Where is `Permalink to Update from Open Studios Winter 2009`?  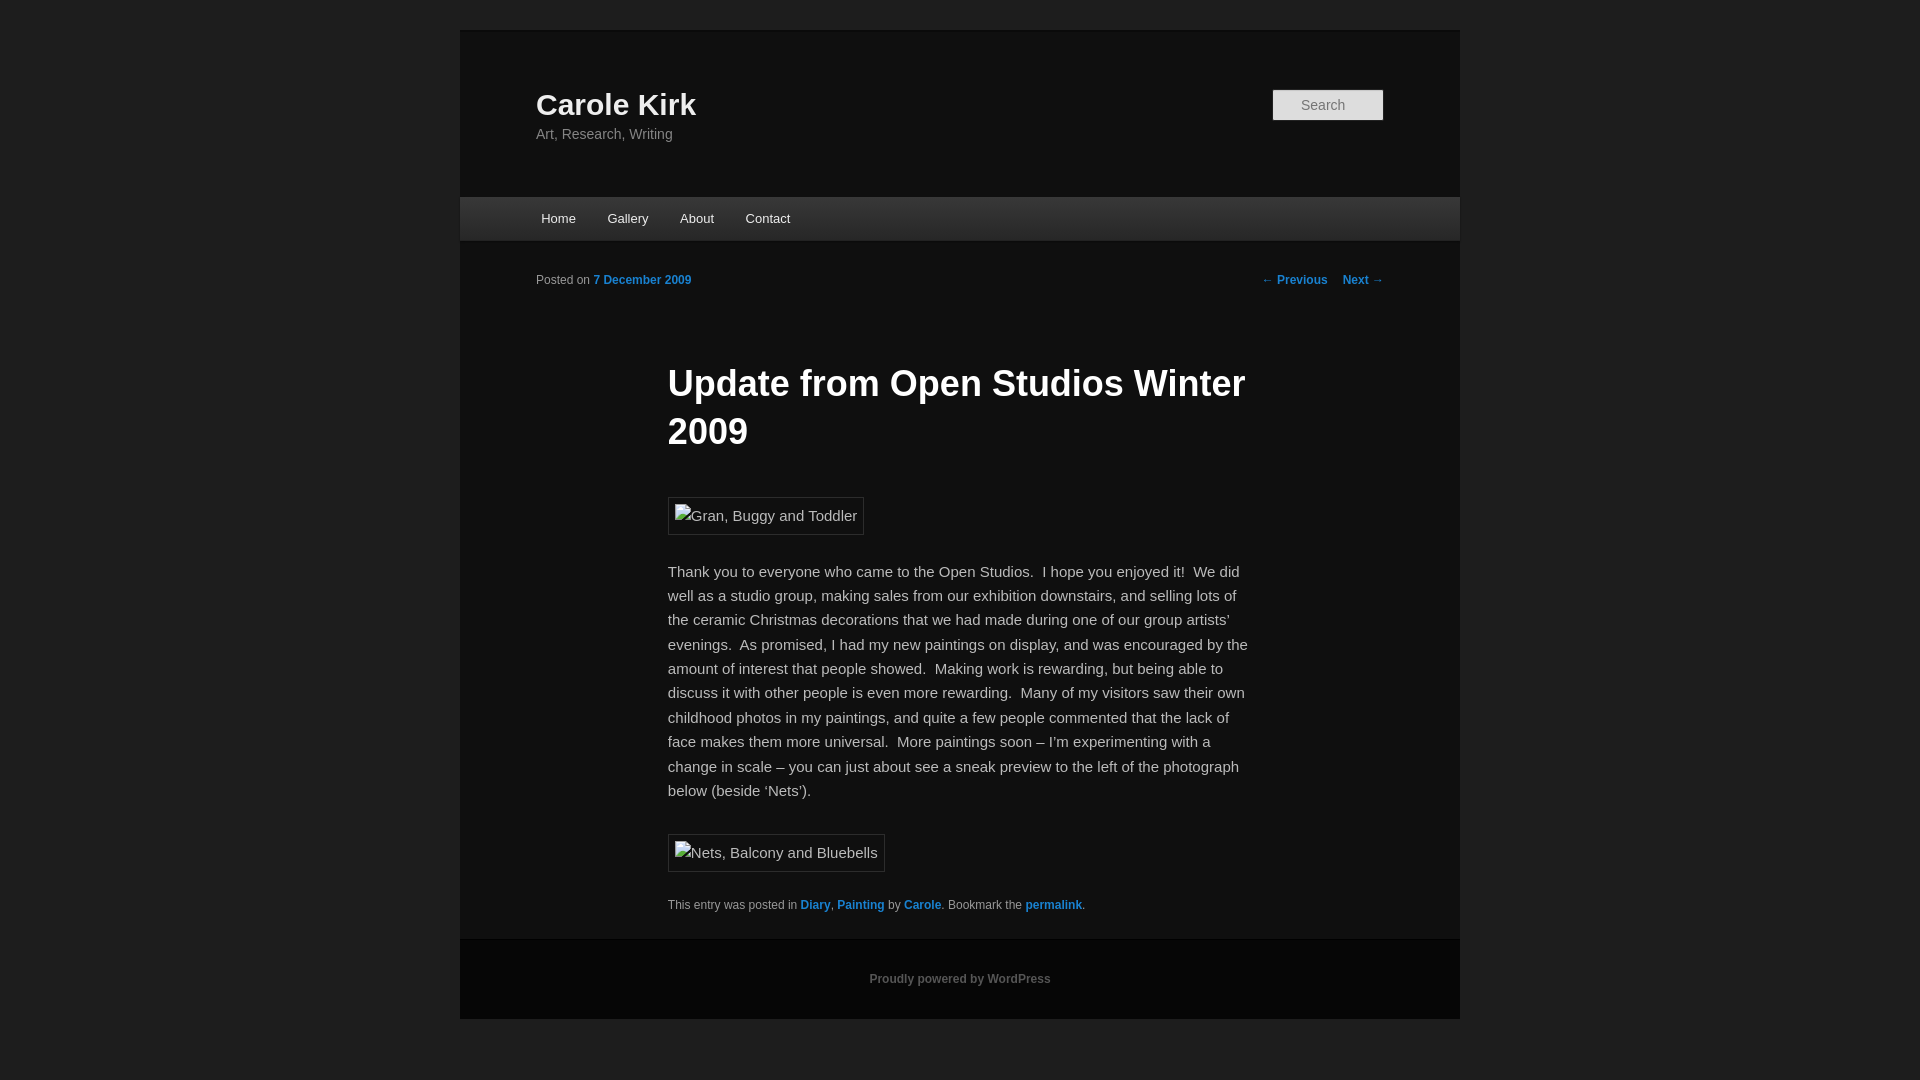 Permalink to Update from Open Studios Winter 2009 is located at coordinates (1054, 904).